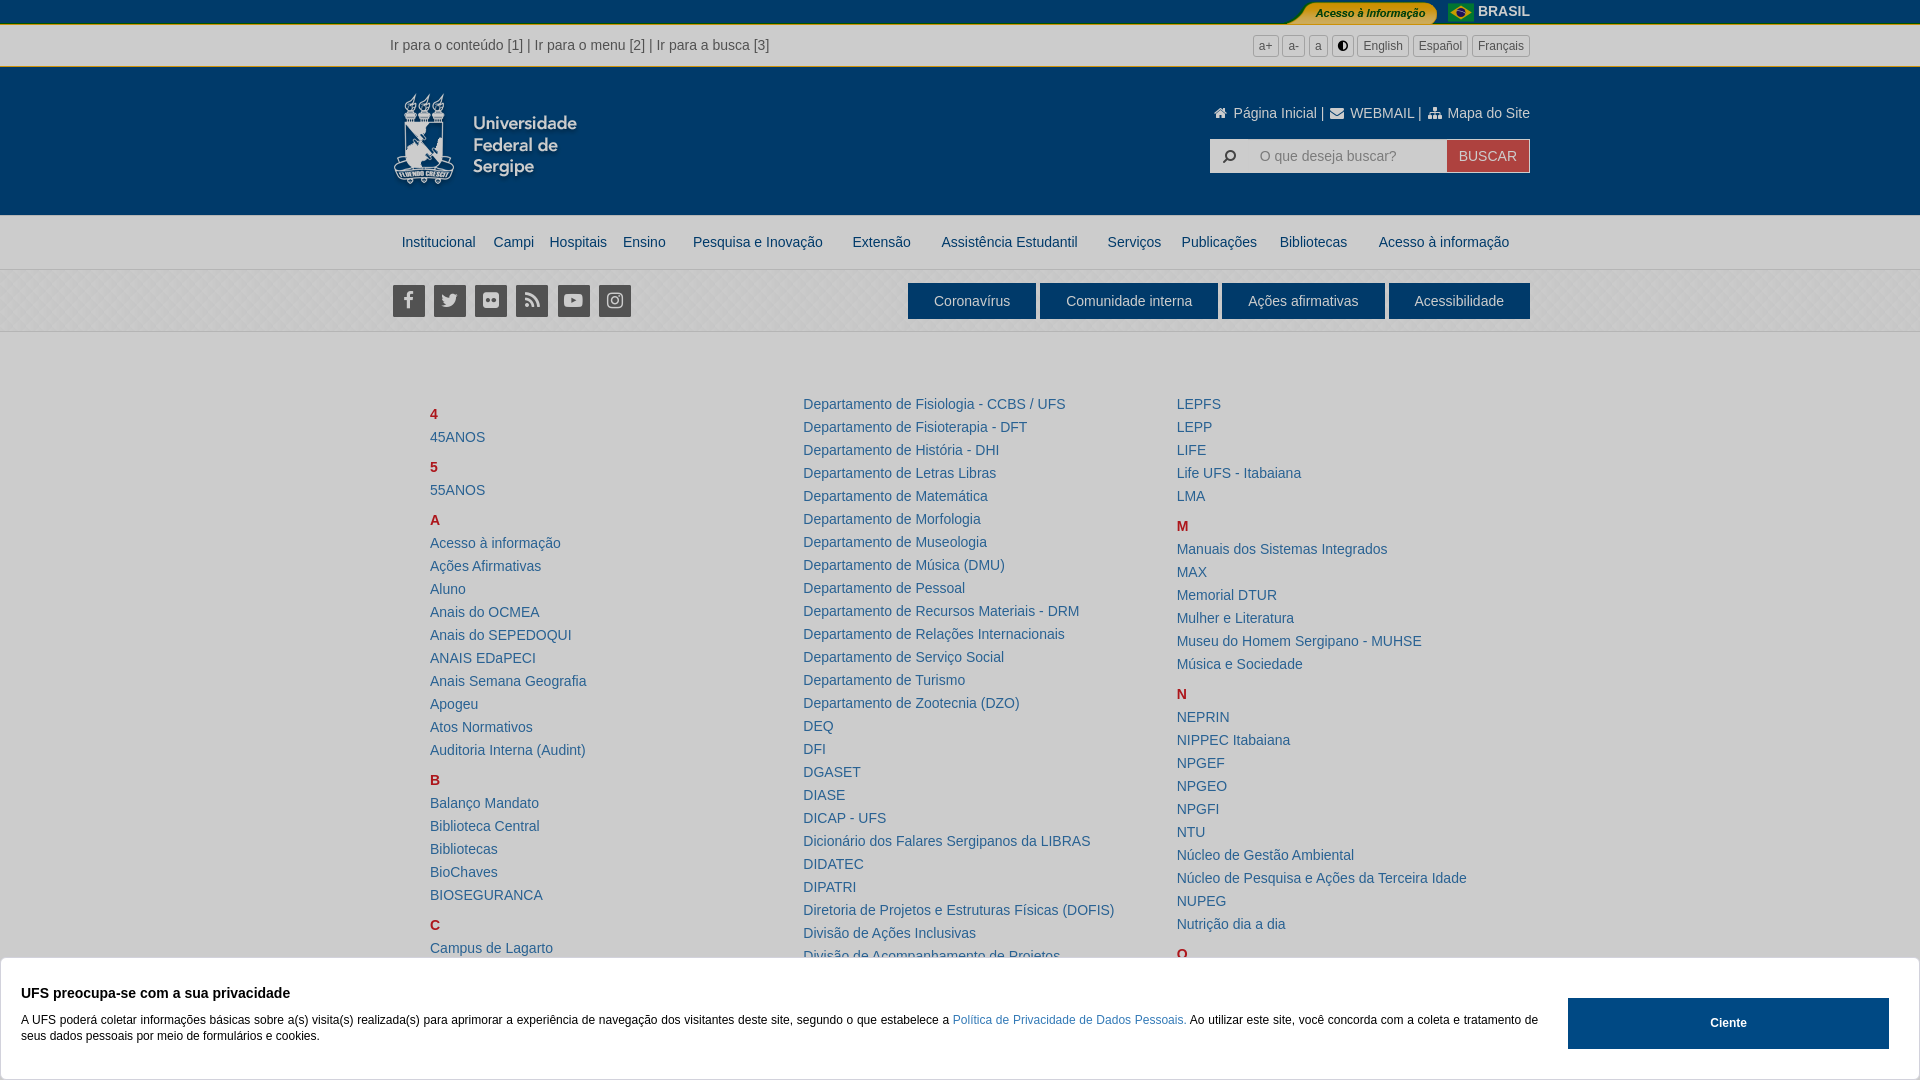 This screenshot has width=1920, height=1080. I want to click on DMA, so click(818, 1048).